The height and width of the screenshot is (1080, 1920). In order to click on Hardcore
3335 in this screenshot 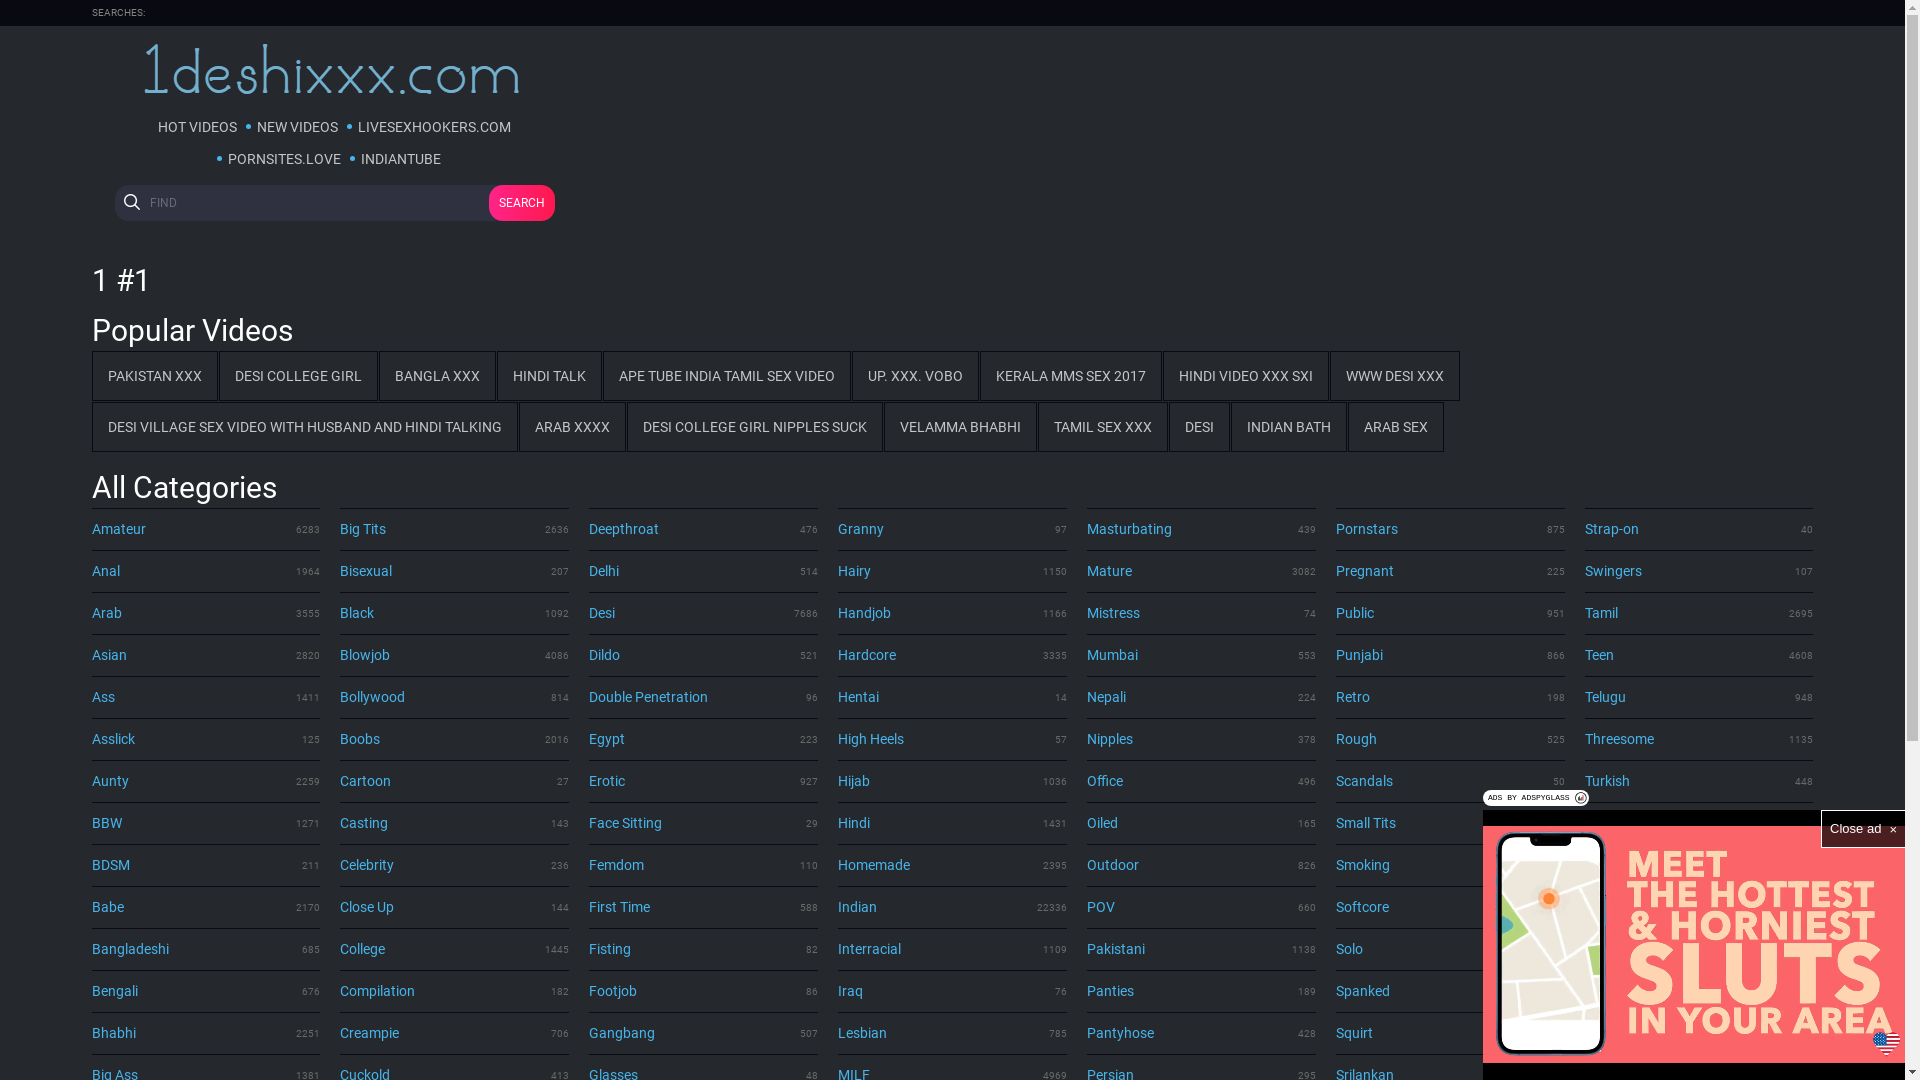, I will do `click(952, 655)`.